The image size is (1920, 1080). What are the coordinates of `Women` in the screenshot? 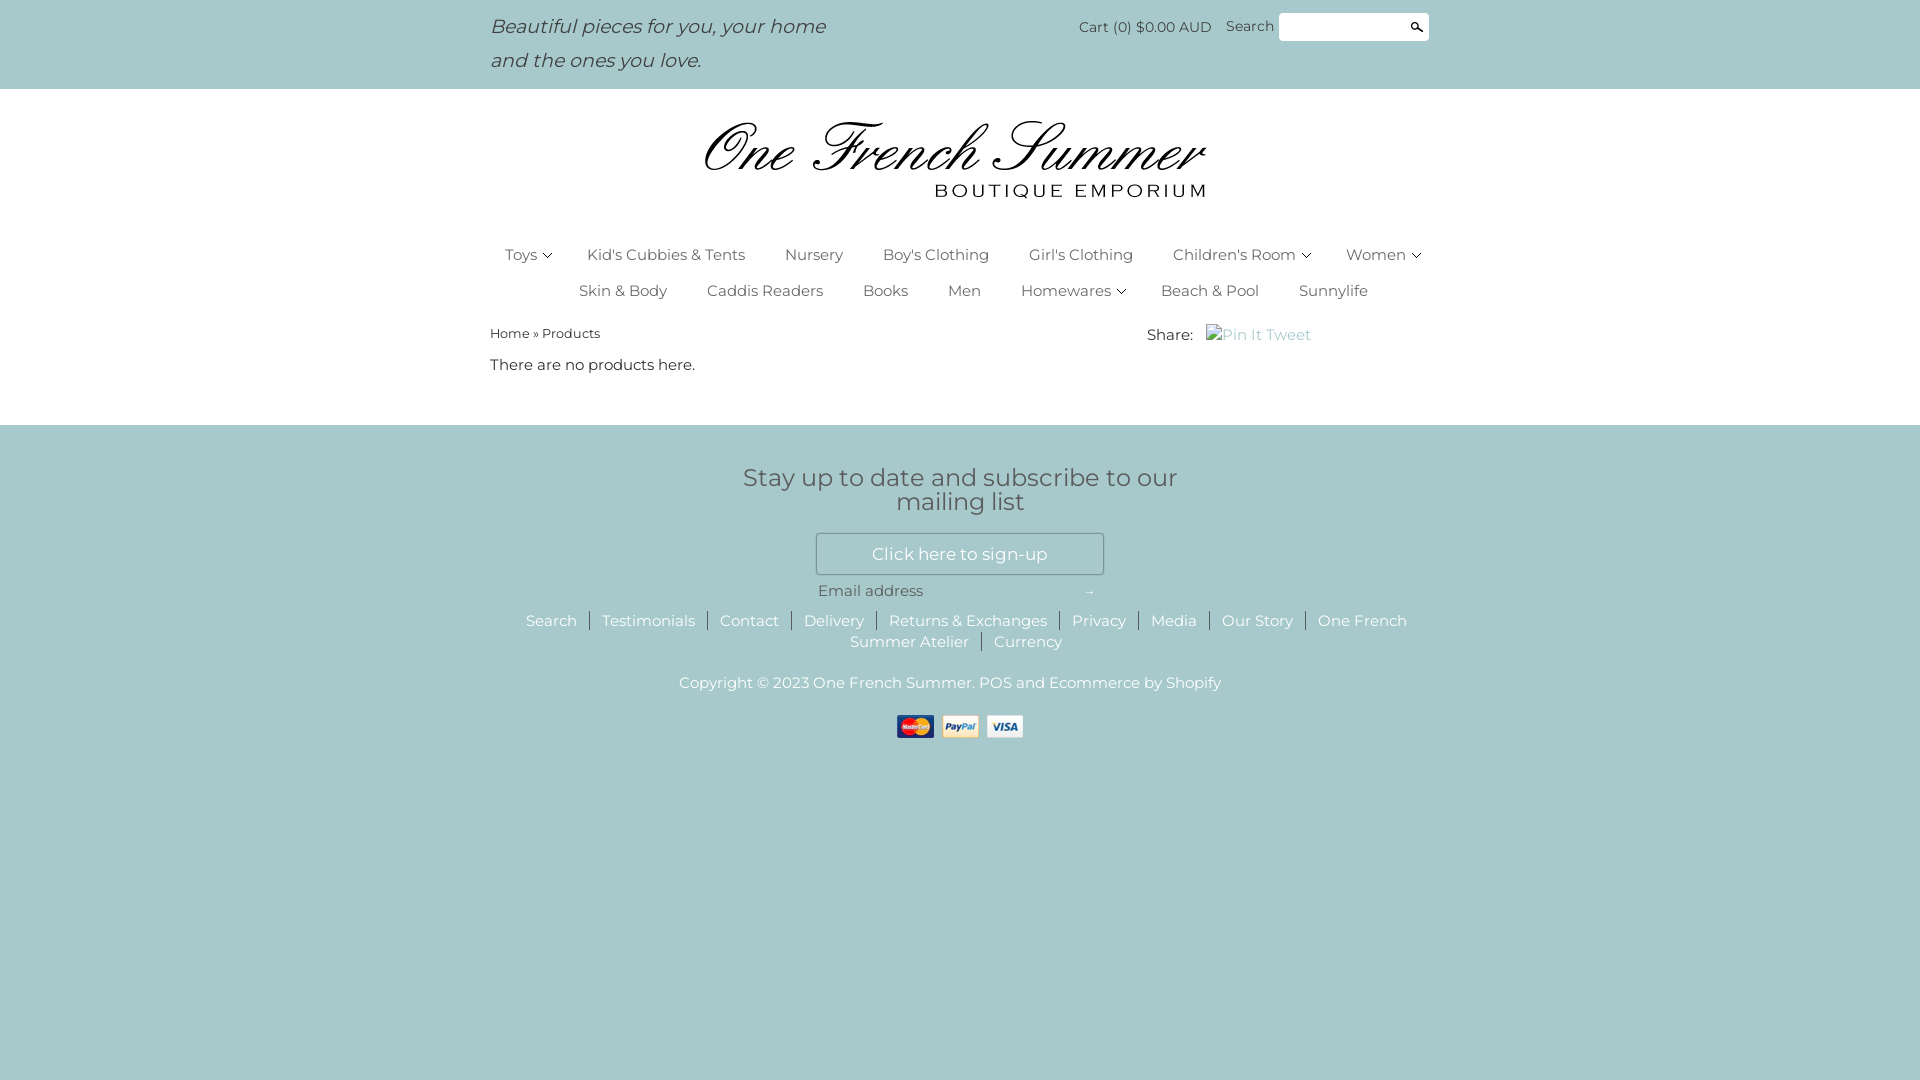 It's located at (1380, 255).